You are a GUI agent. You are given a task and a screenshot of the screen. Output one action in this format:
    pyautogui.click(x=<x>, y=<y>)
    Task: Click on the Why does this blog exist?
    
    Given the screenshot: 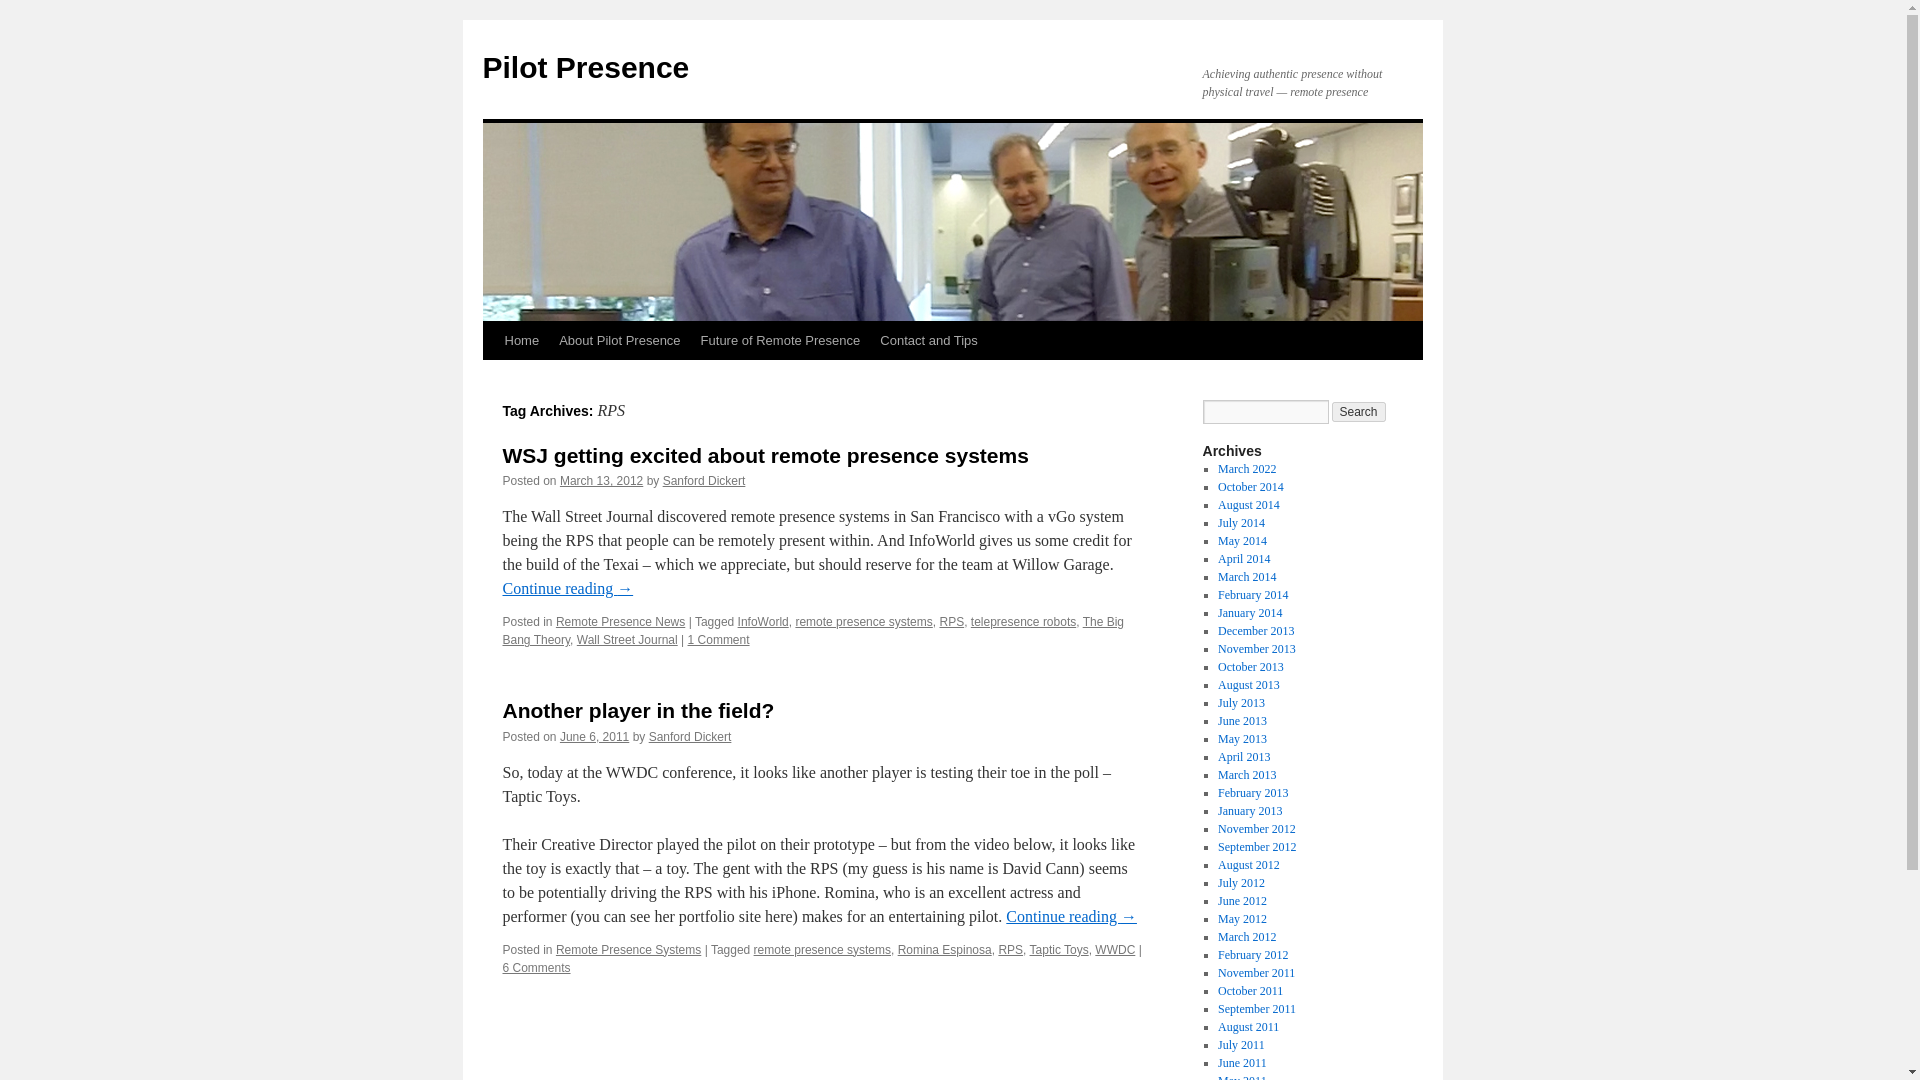 What is the action you would take?
    pyautogui.click(x=619, y=340)
    